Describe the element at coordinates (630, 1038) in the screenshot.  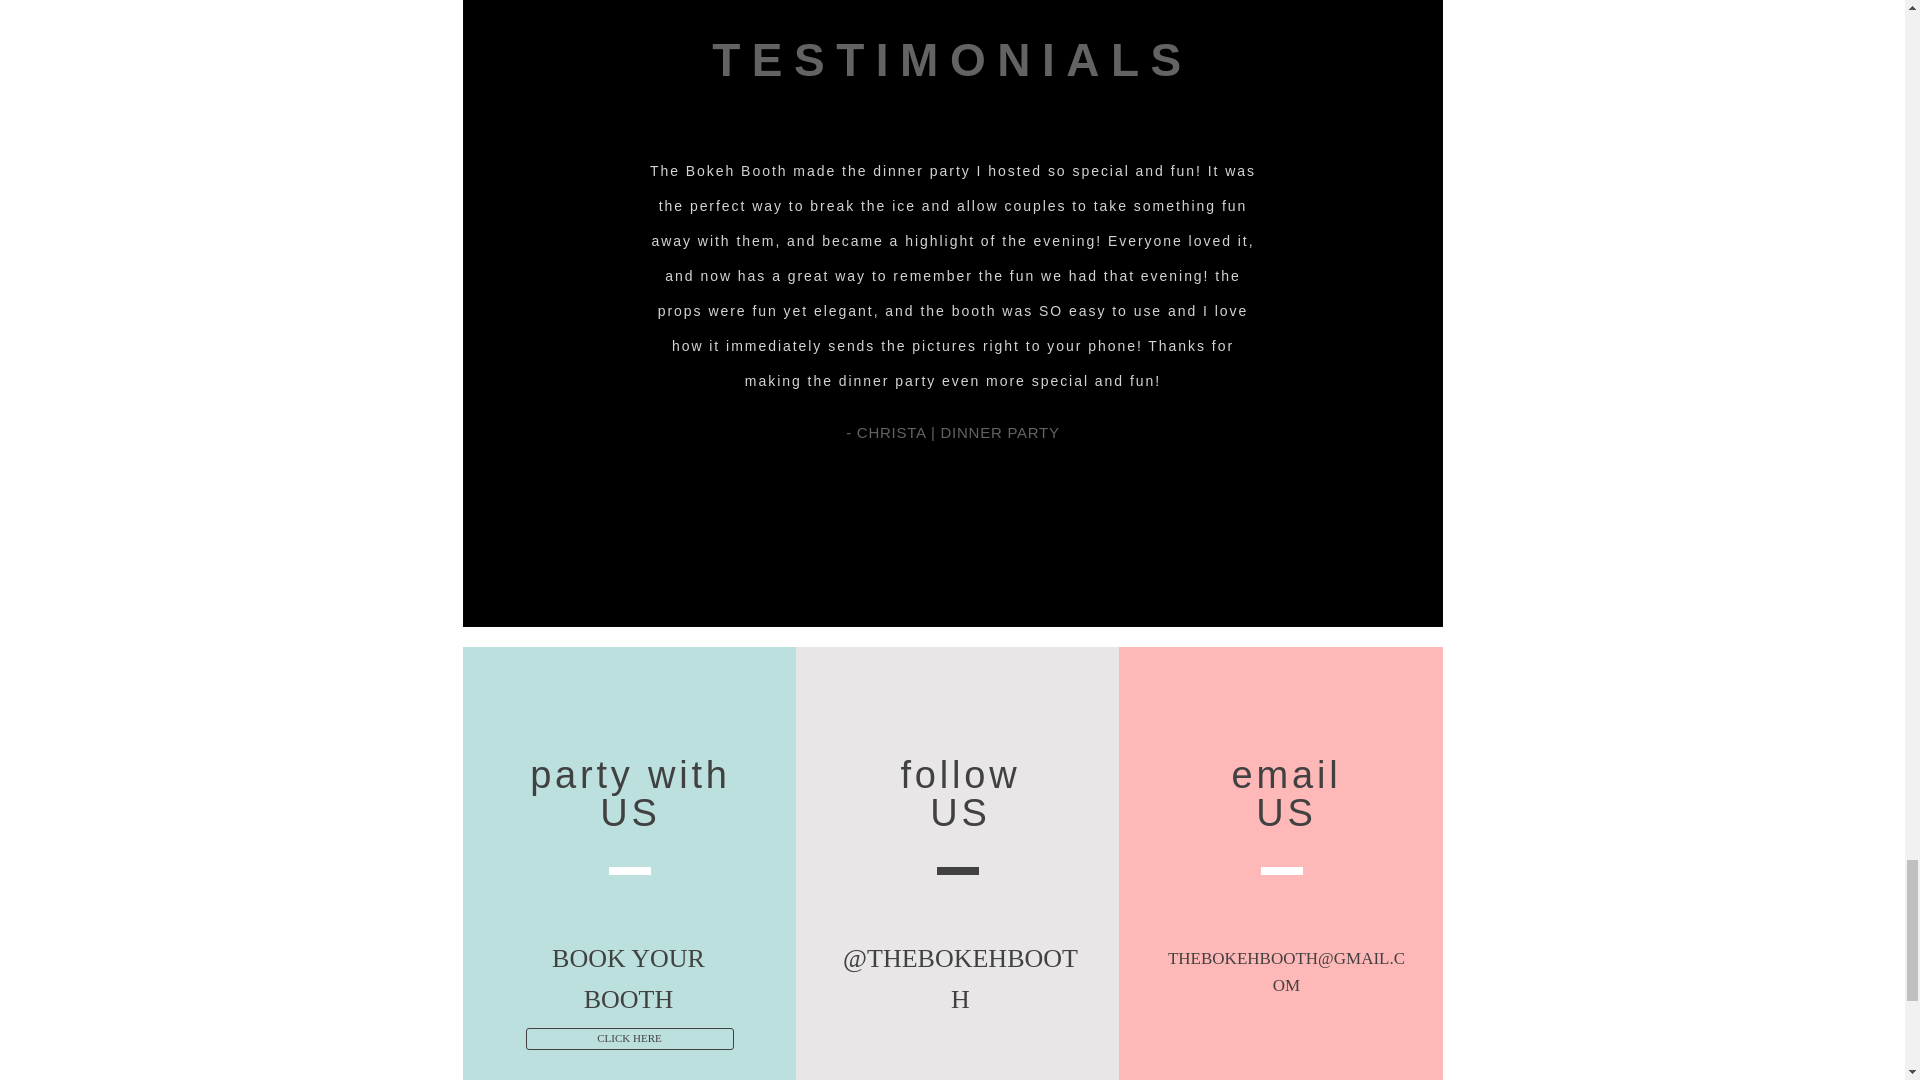
I see `CLICK HERE` at that location.